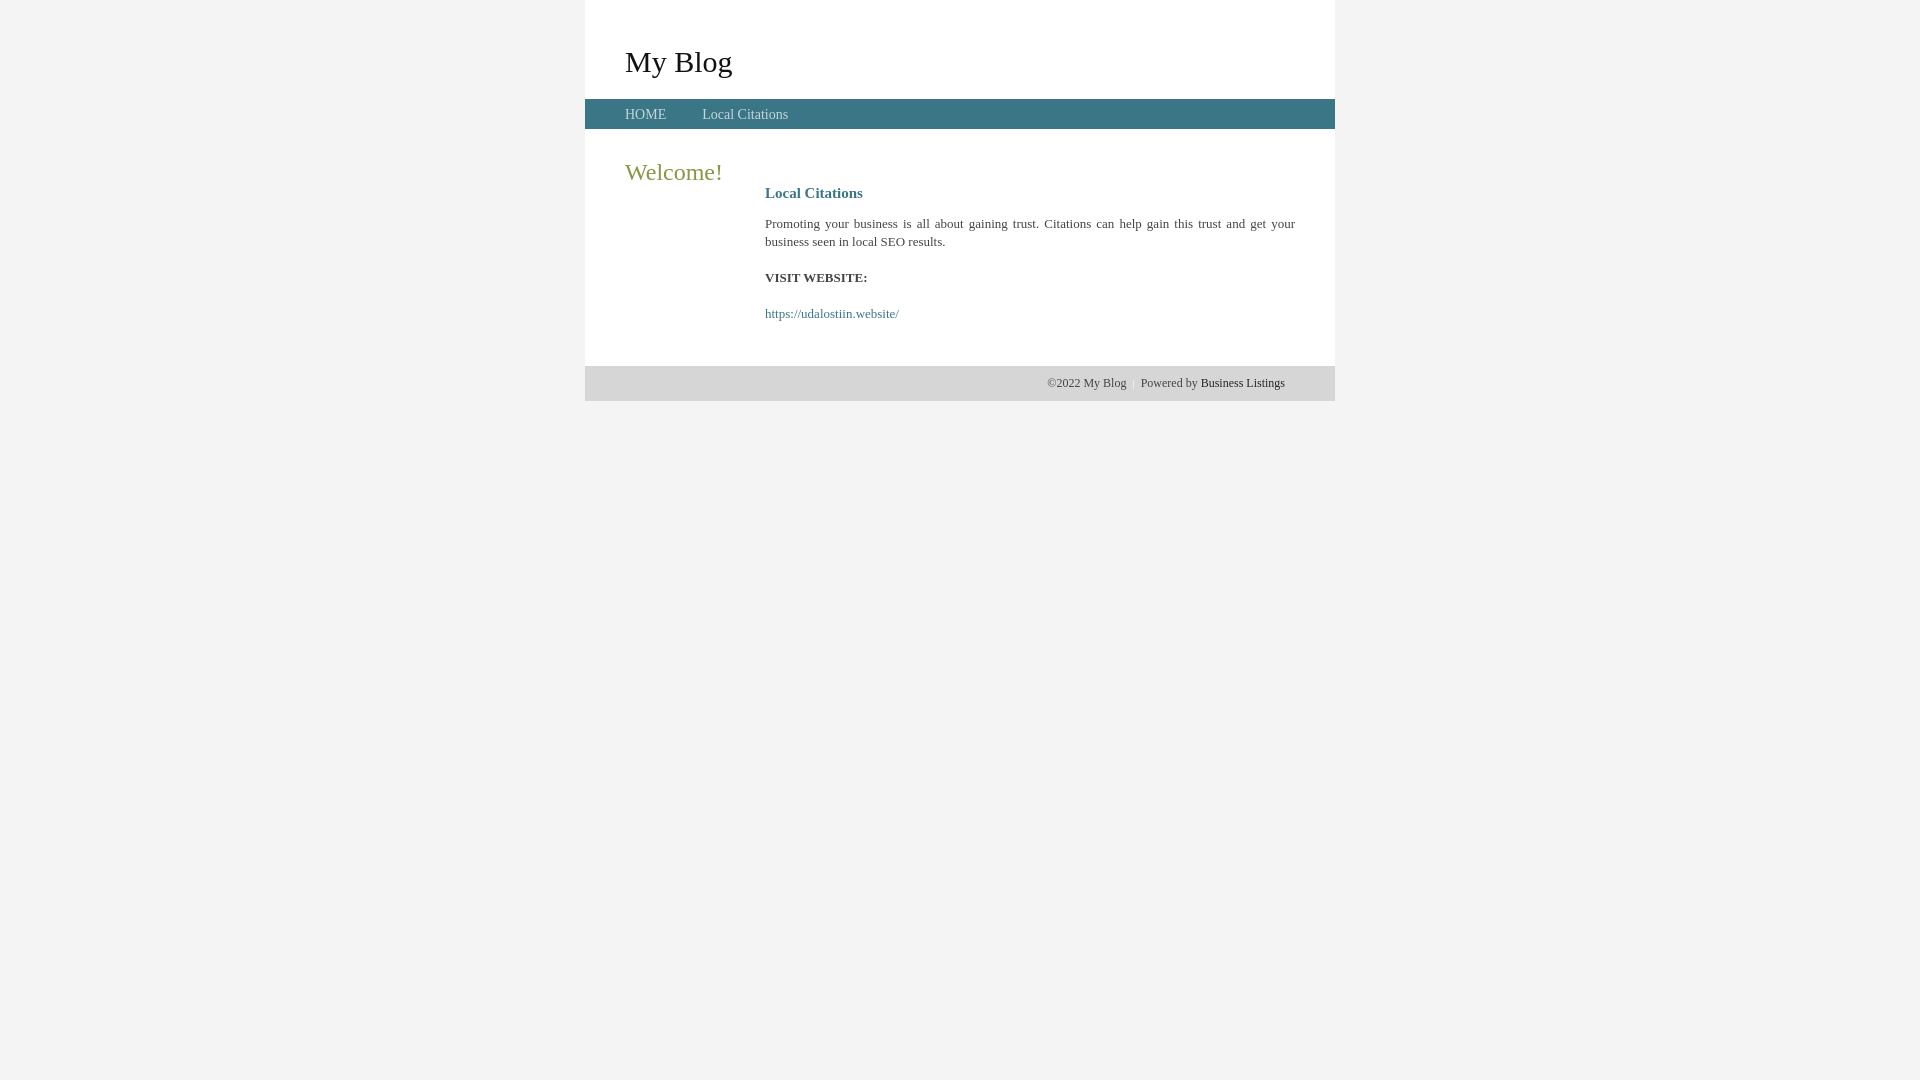 The width and height of the screenshot is (1920, 1080). Describe the element at coordinates (679, 61) in the screenshot. I see `My Blog` at that location.